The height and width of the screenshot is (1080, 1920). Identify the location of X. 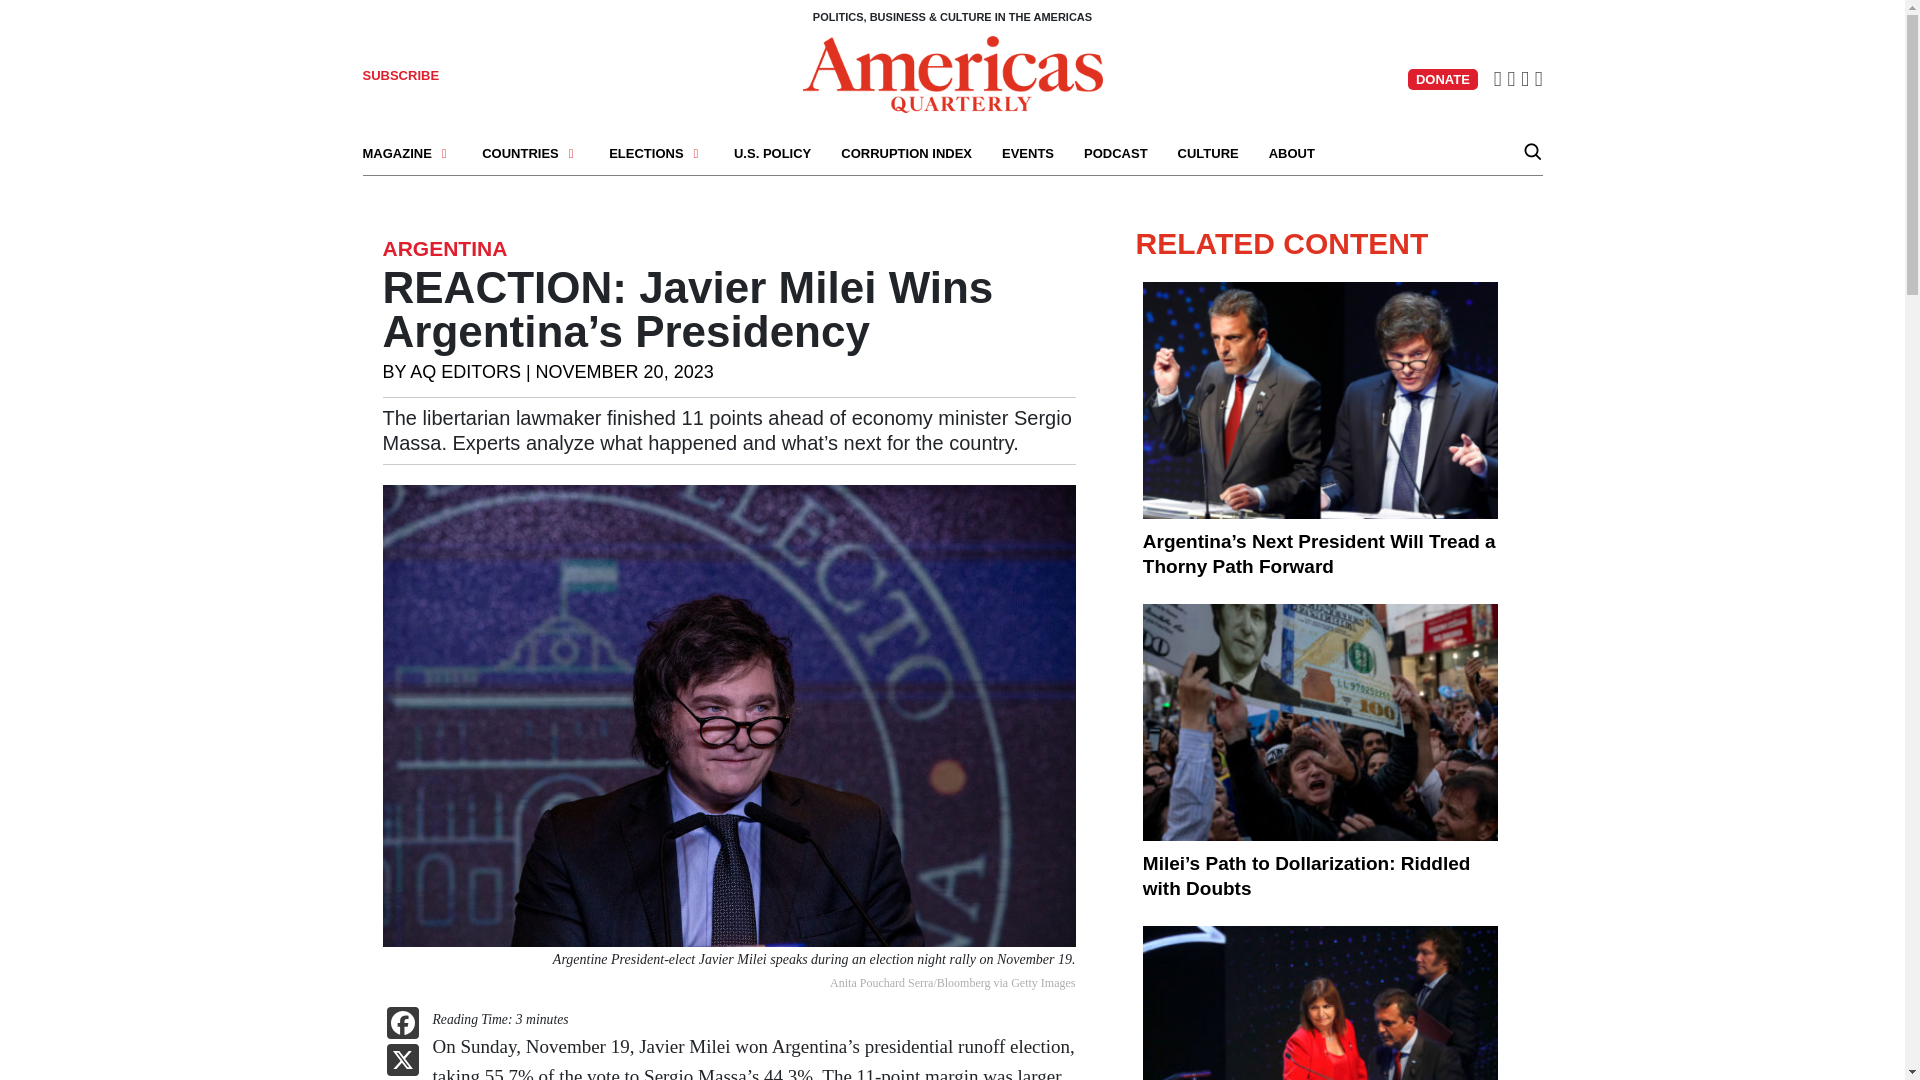
(402, 1062).